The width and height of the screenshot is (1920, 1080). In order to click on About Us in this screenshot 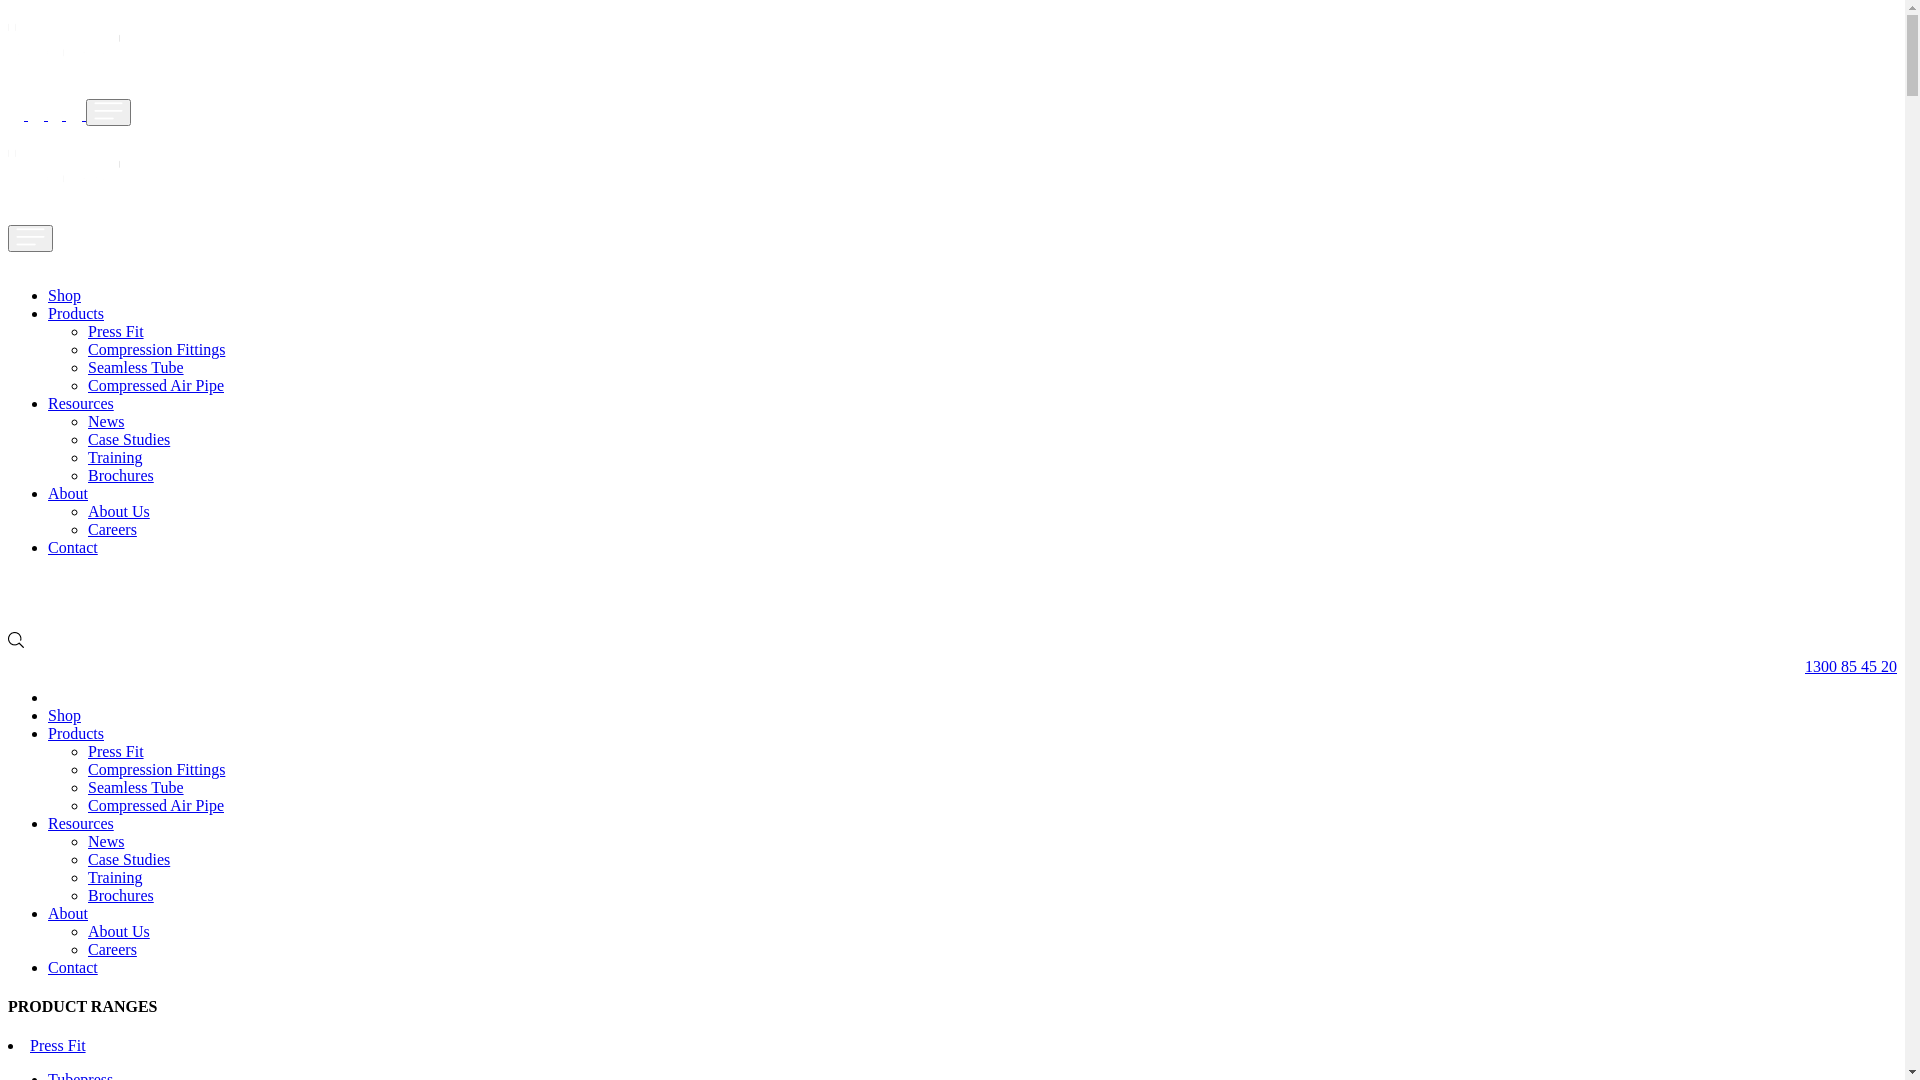, I will do `click(119, 932)`.